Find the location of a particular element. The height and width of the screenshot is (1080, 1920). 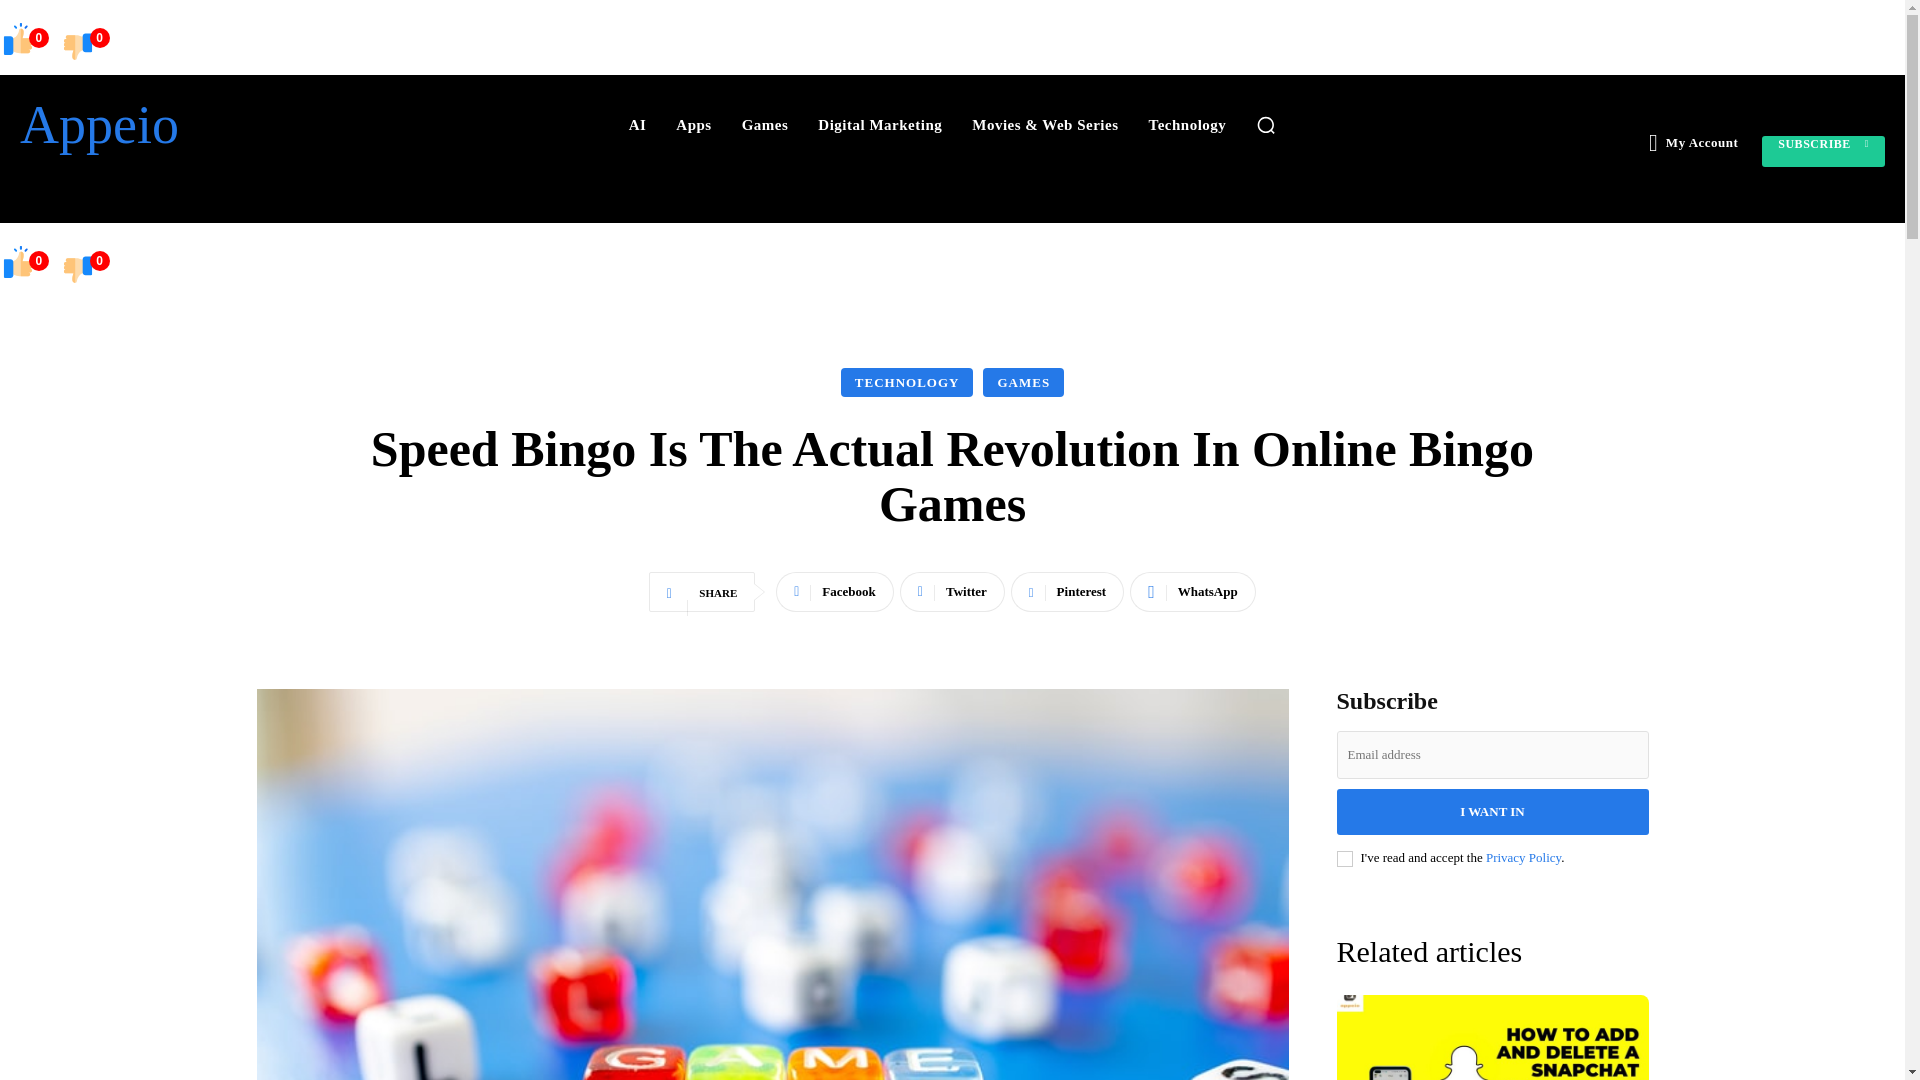

Technology is located at coordinates (1187, 124).